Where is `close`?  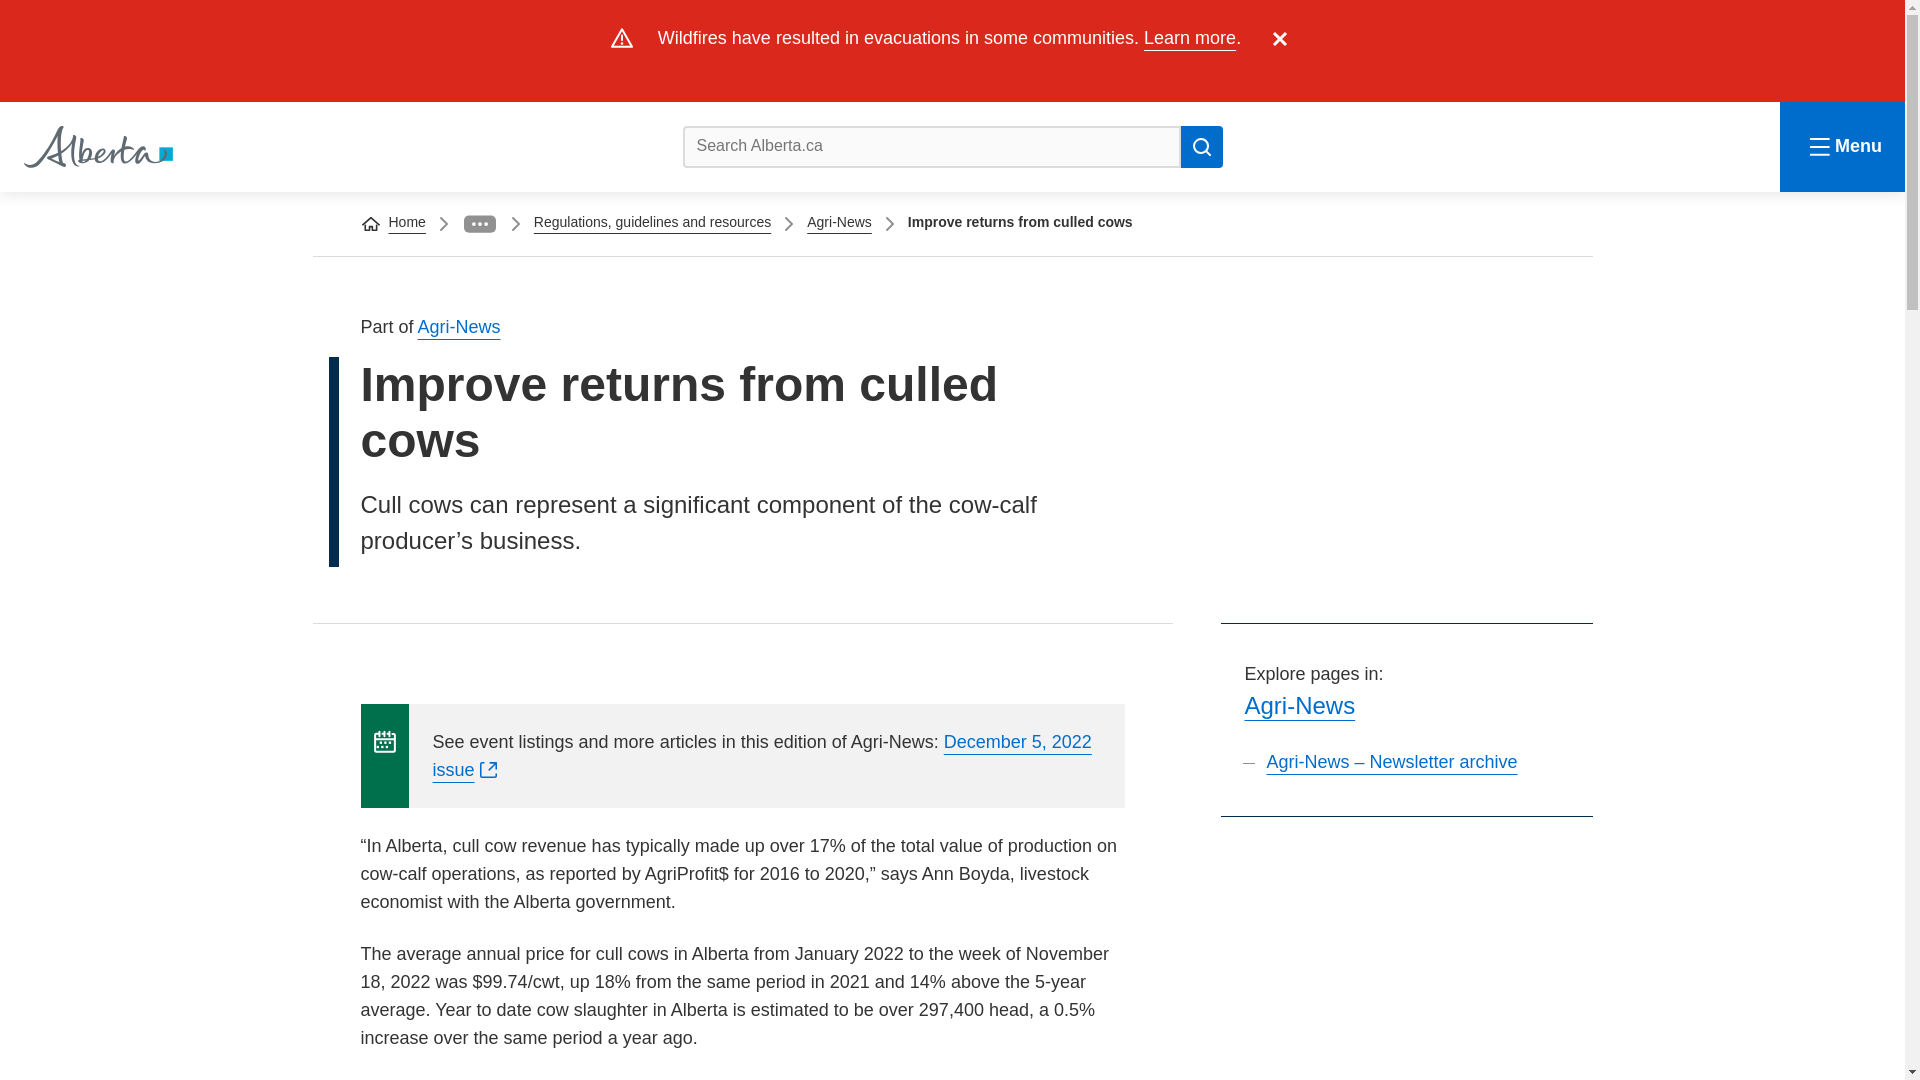
close is located at coordinates (1280, 38).